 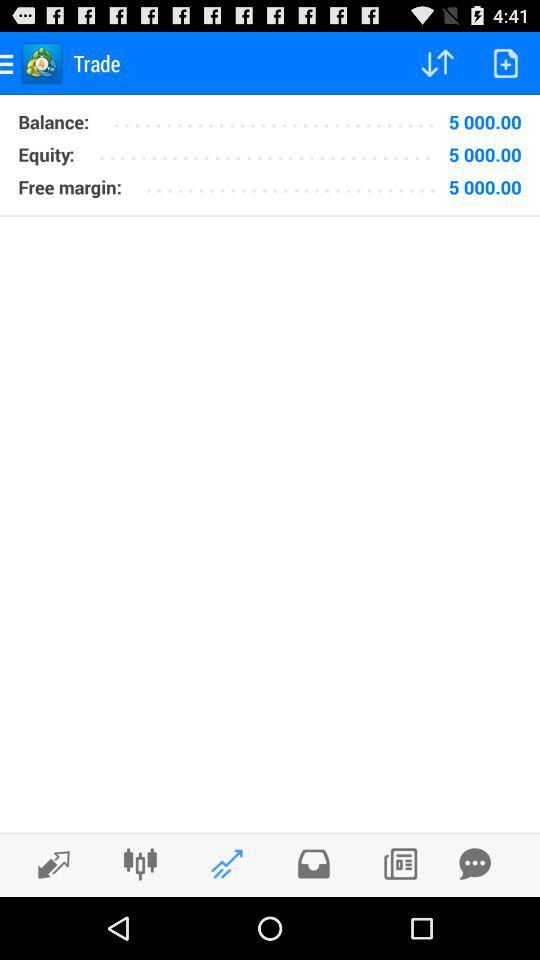 I want to click on sharing message, so click(x=475, y=864).